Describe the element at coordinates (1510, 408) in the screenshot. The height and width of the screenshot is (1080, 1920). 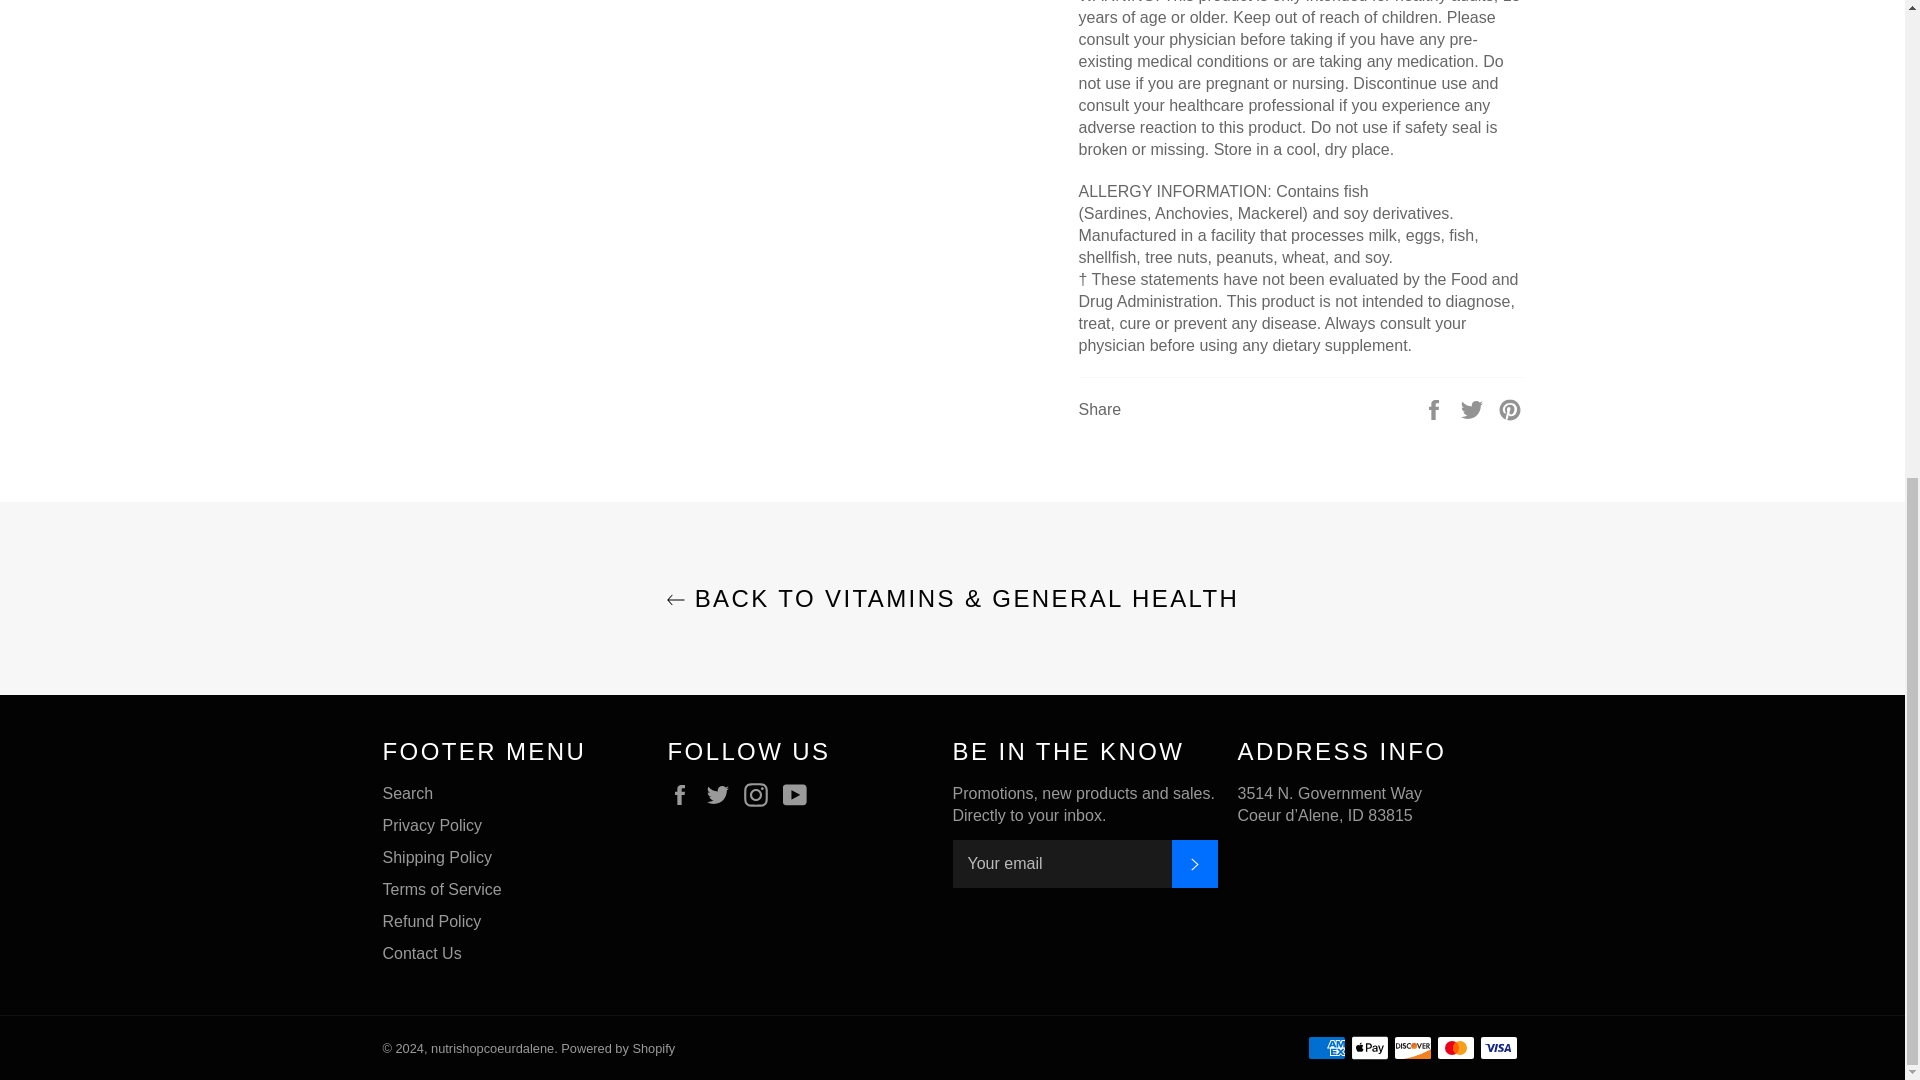
I see `Pin on Pinterest` at that location.